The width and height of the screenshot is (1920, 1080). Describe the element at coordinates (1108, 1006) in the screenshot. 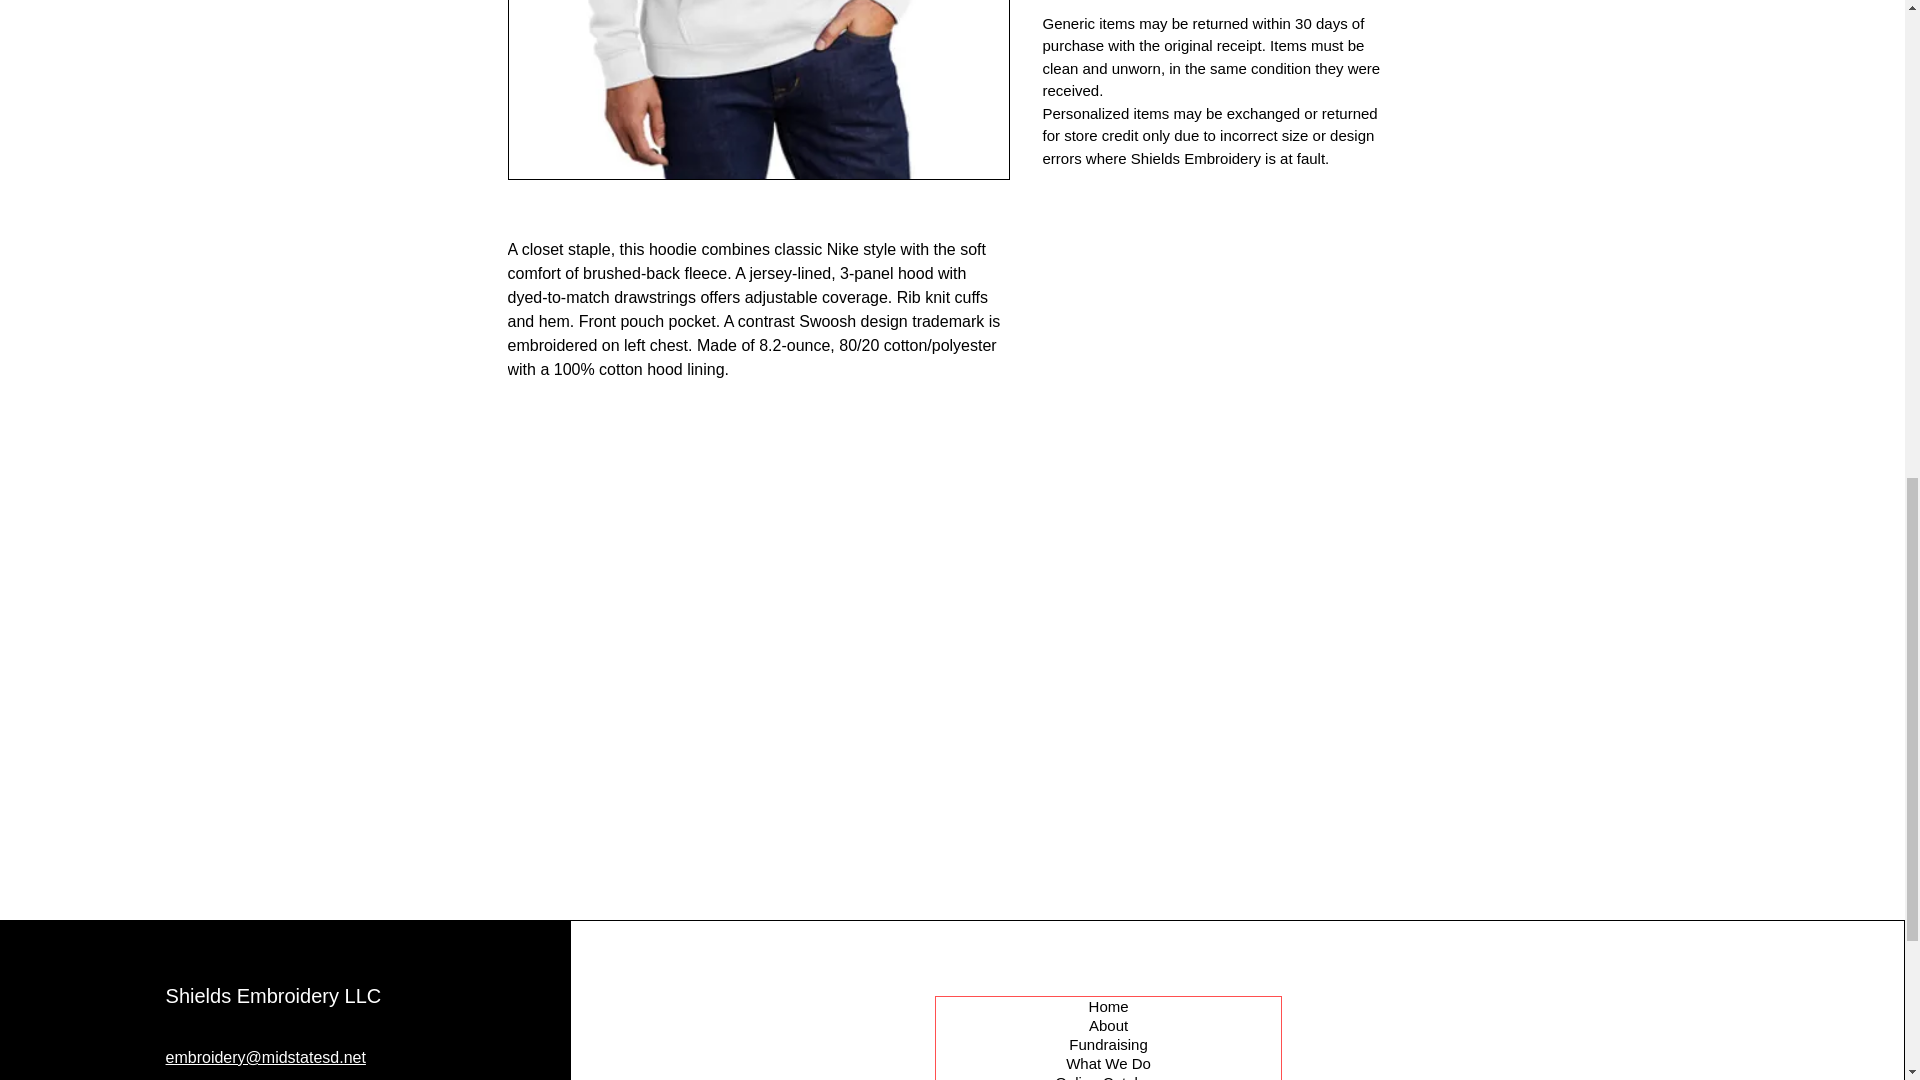

I see `Home` at that location.